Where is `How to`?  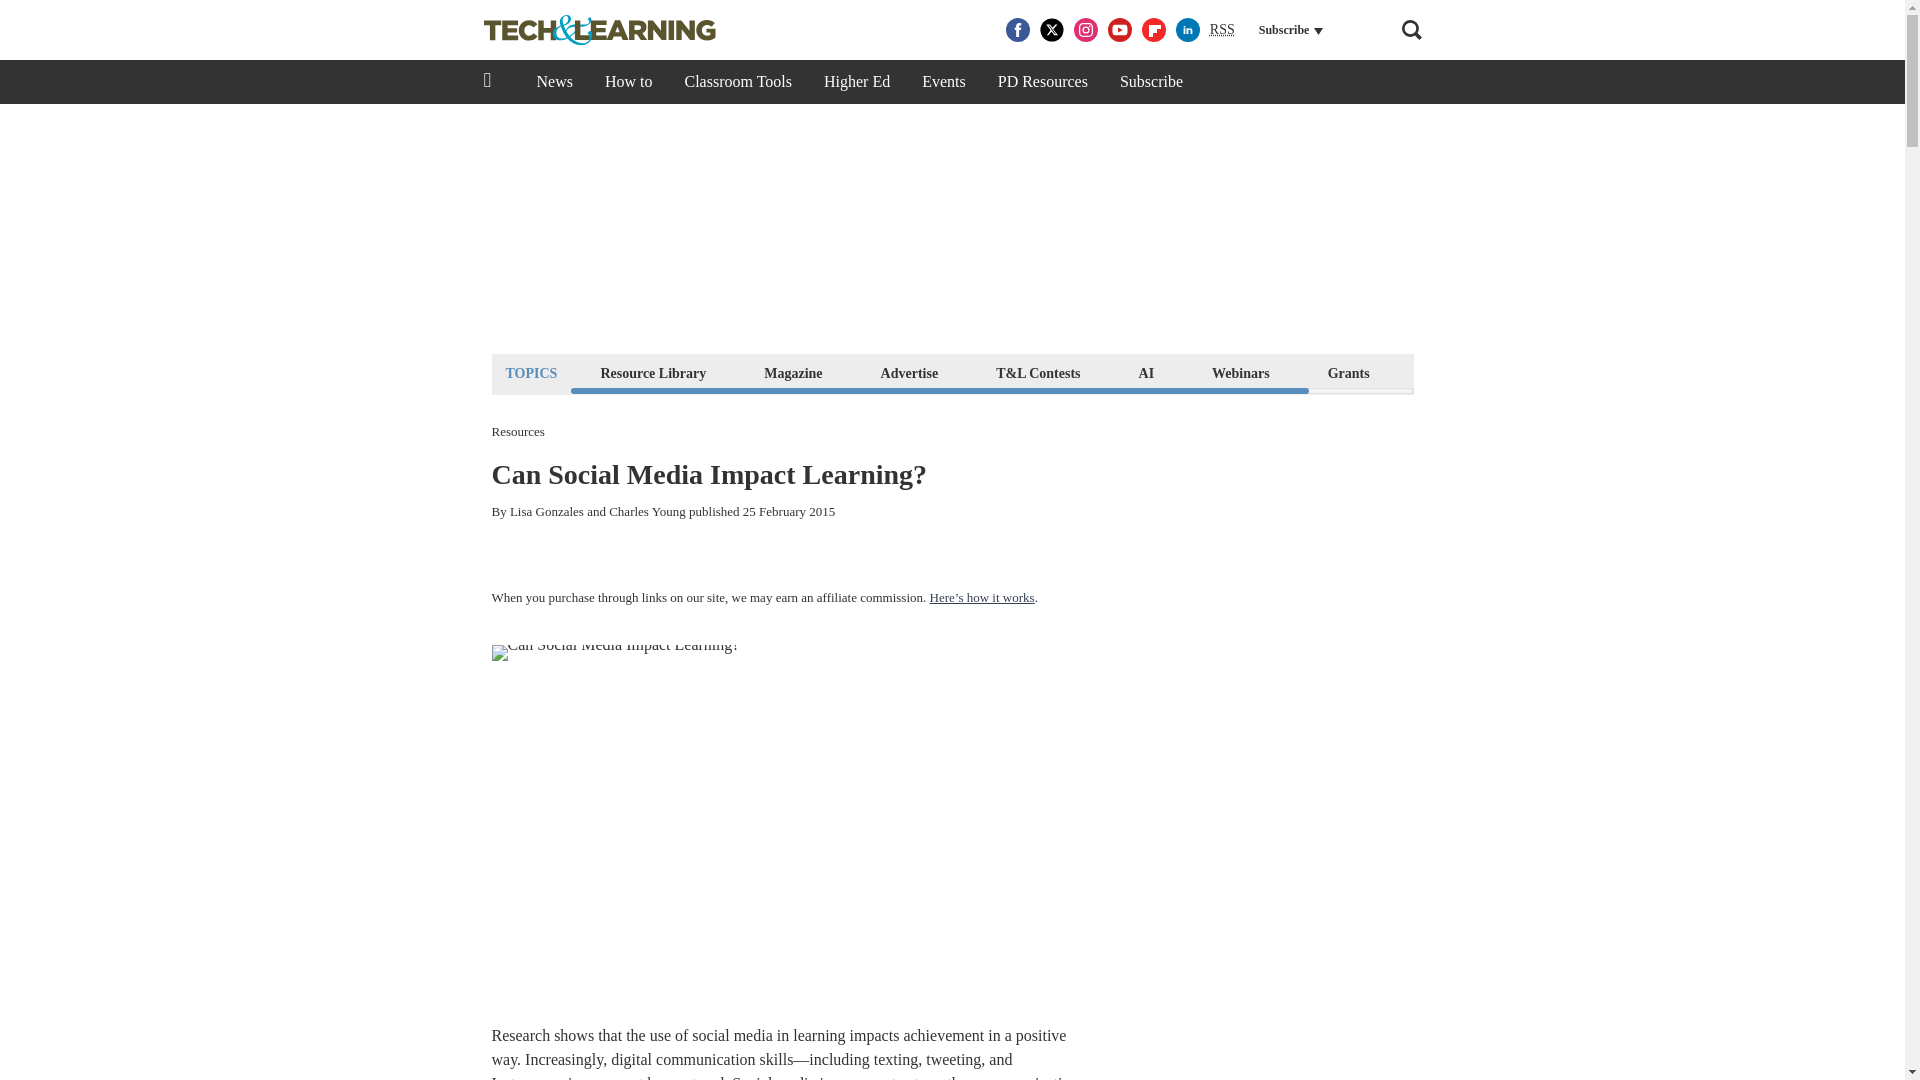
How to is located at coordinates (628, 82).